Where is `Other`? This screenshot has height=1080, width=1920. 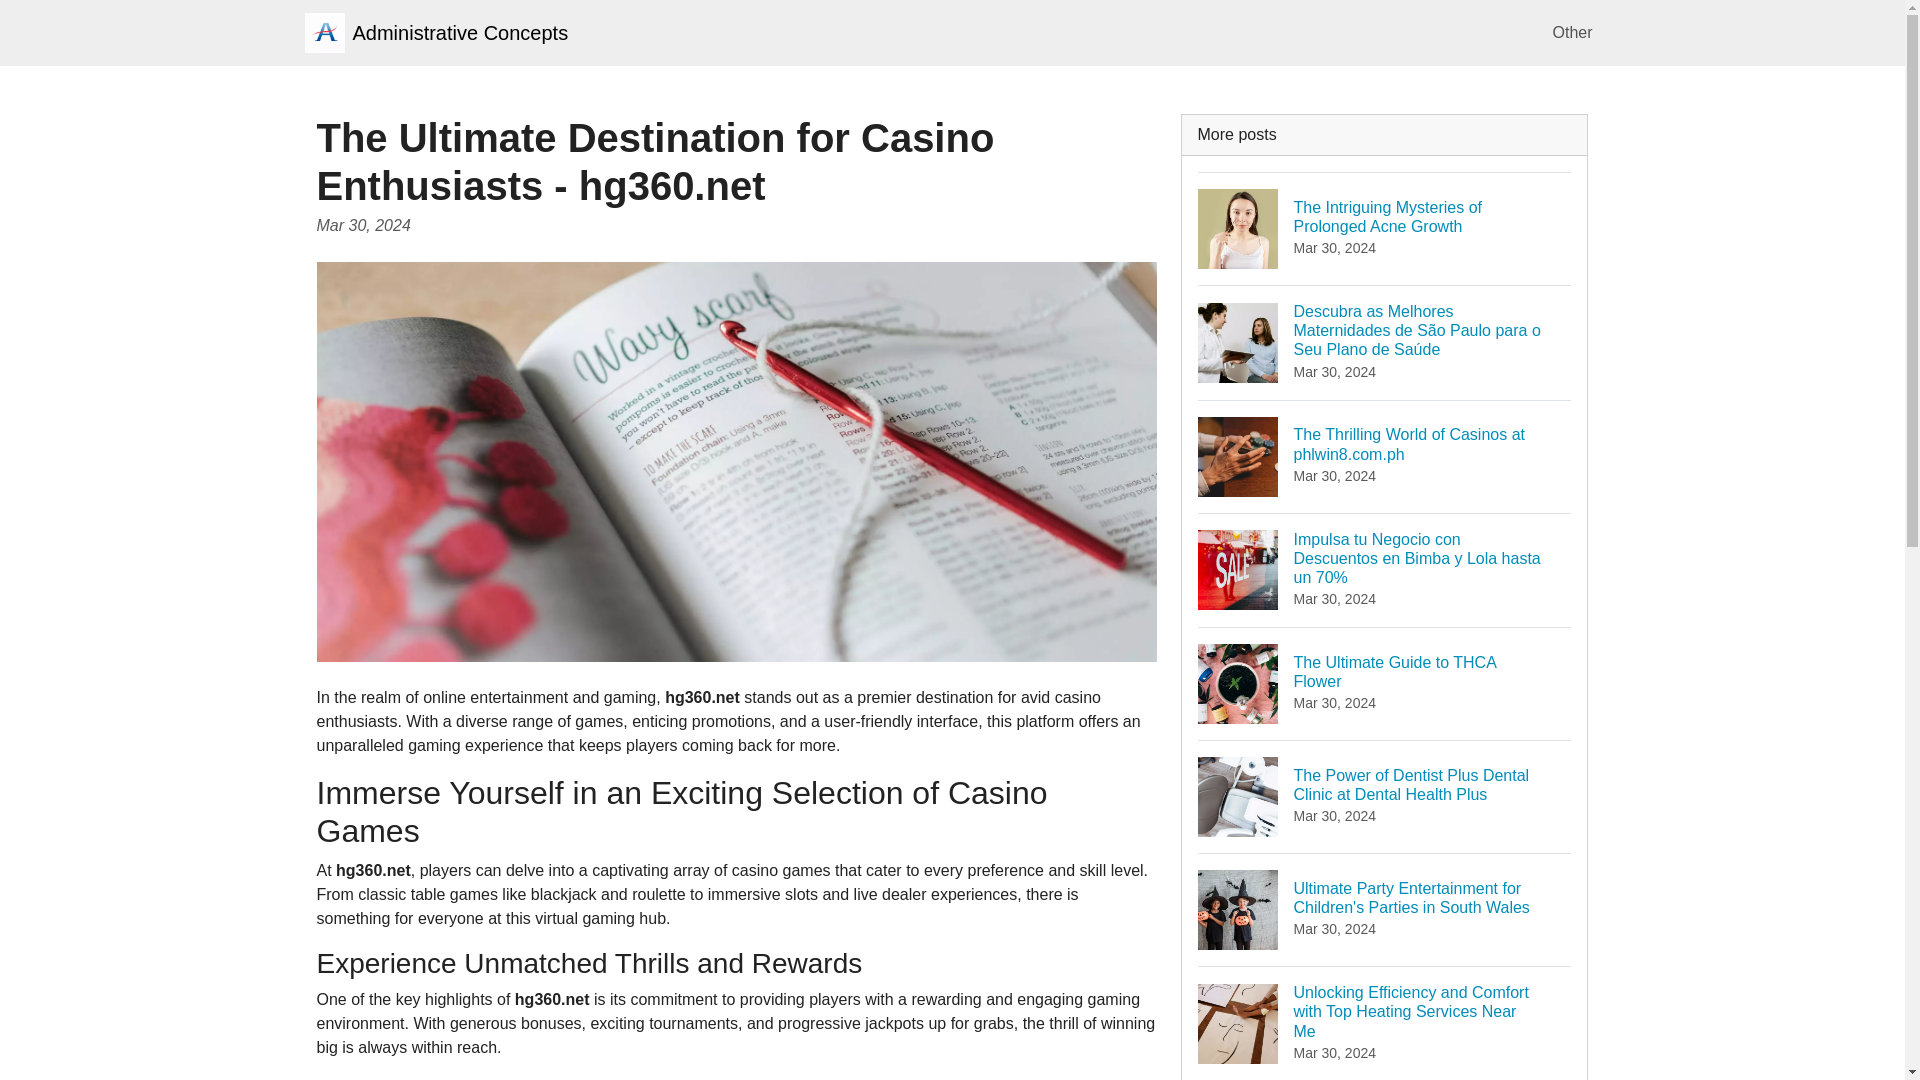 Other is located at coordinates (1385, 683).